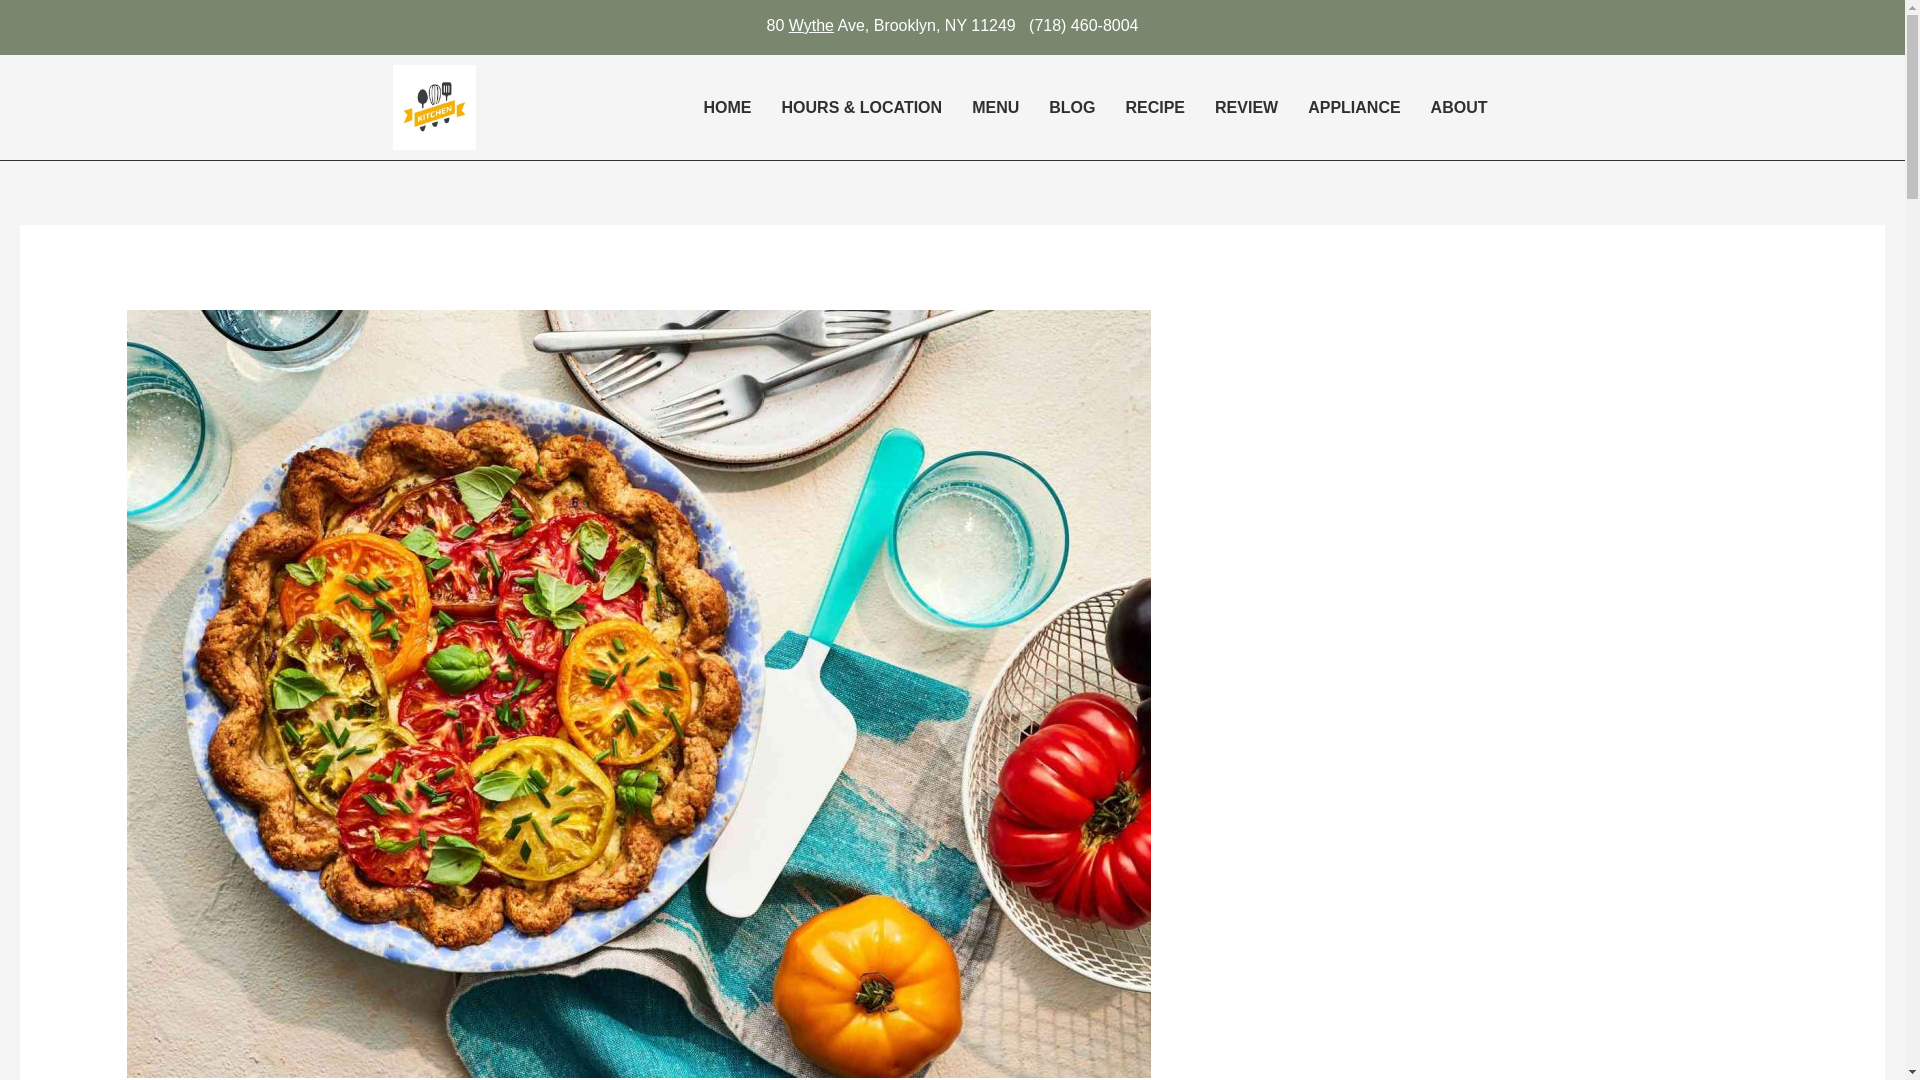 This screenshot has width=1920, height=1080. I want to click on REVIEW, so click(1246, 108).